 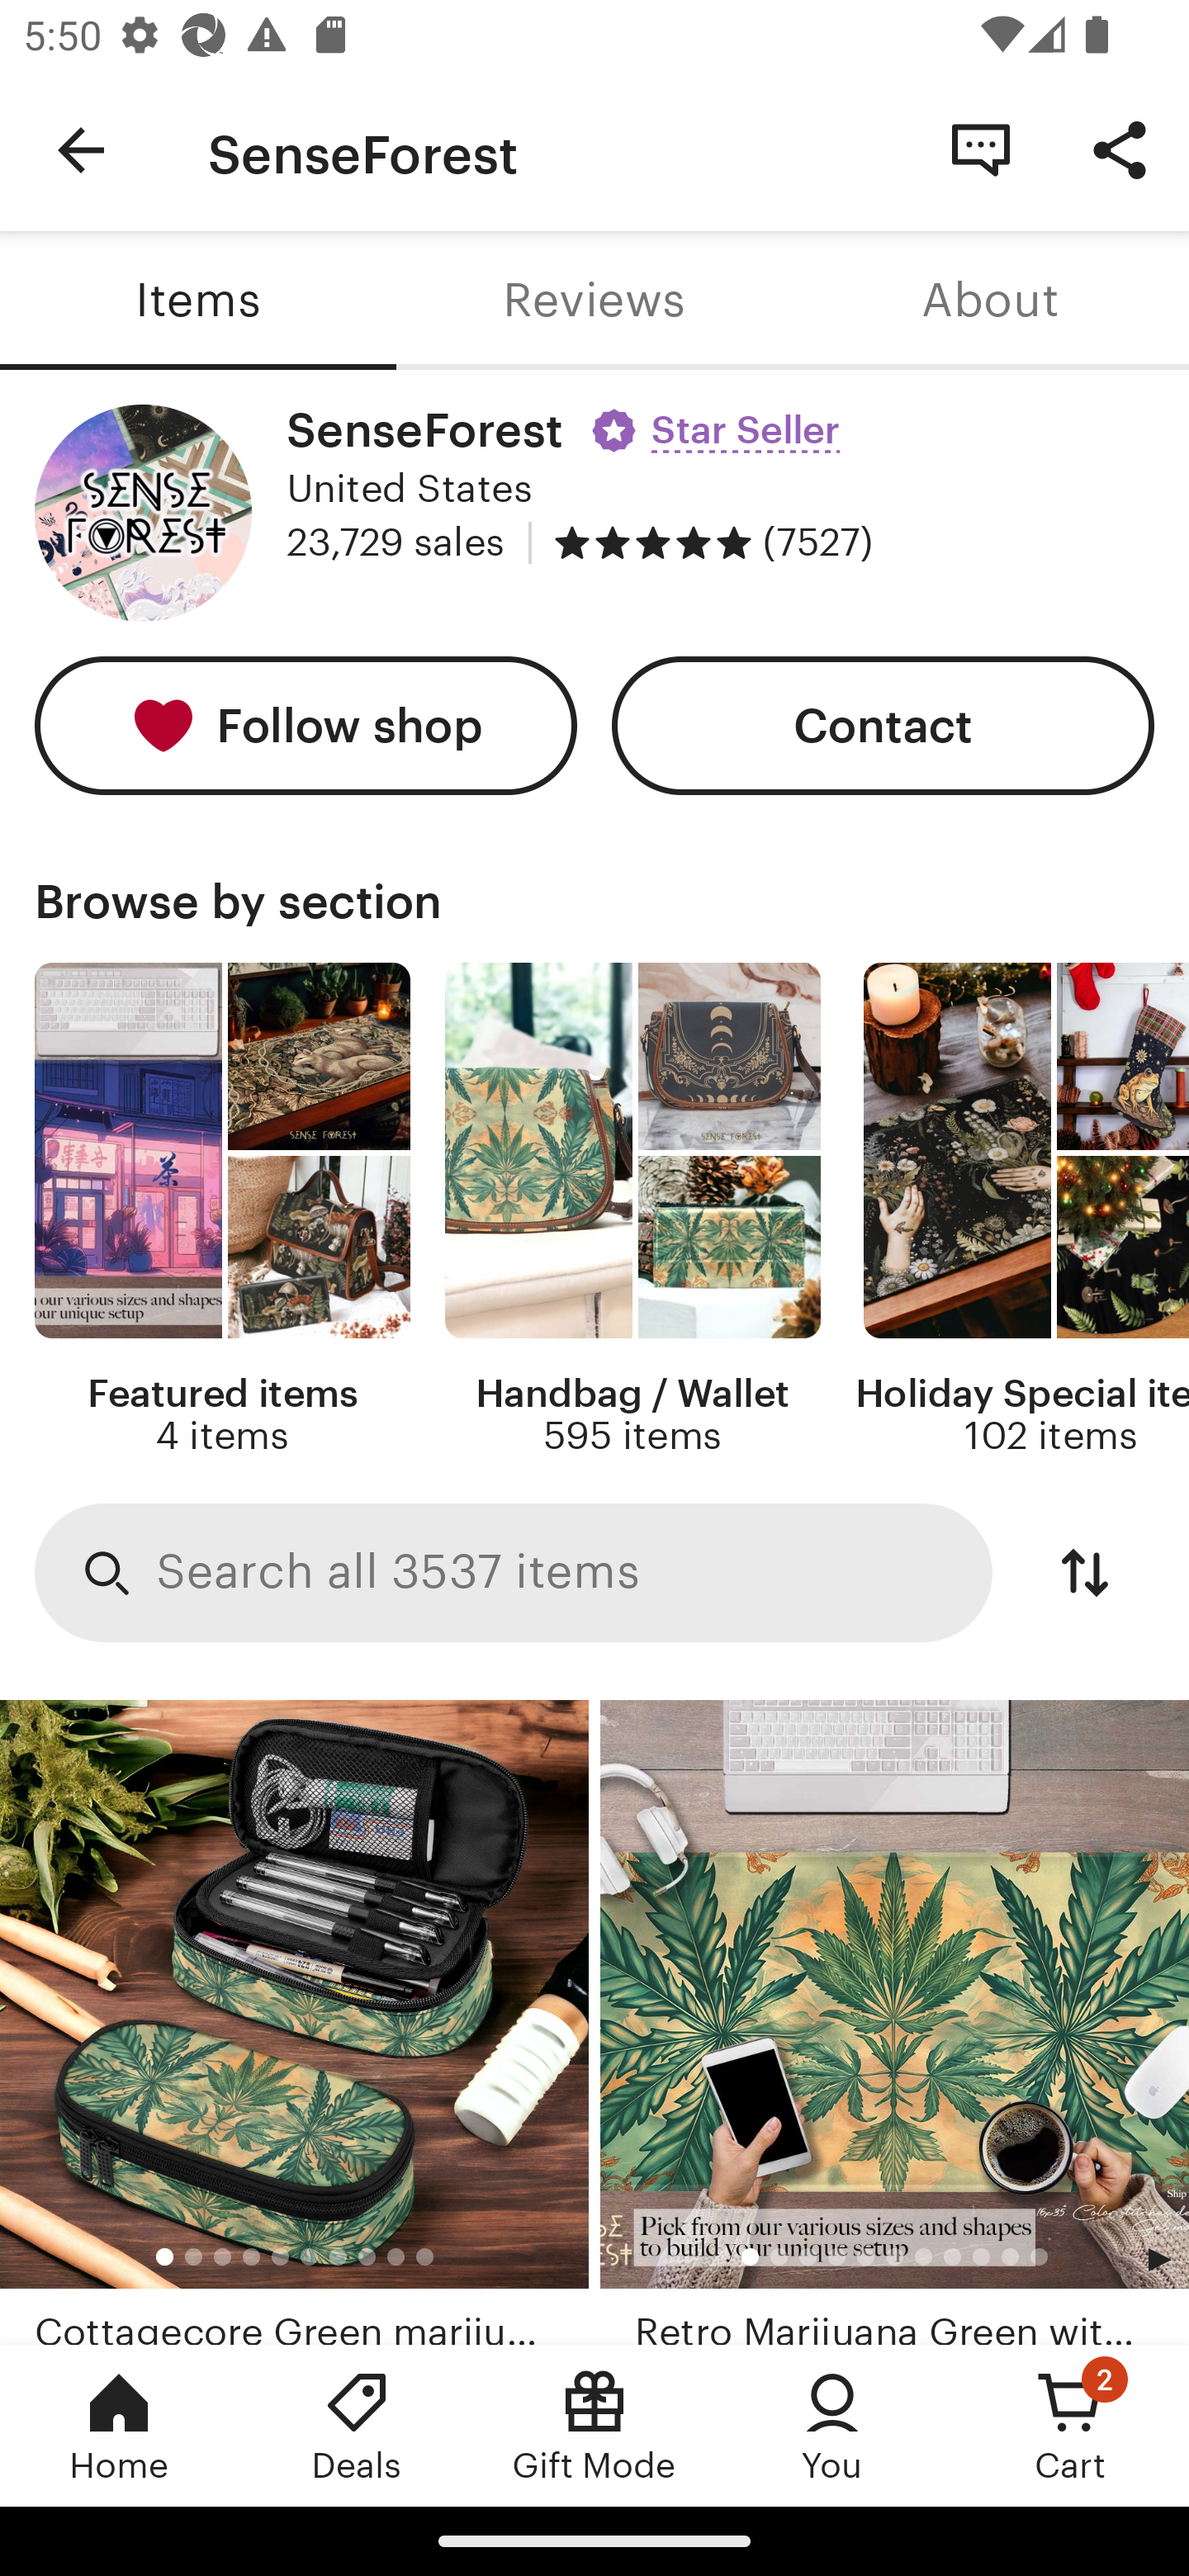 I want to click on Cart, 2 new notifications Cart, so click(x=1070, y=2425).